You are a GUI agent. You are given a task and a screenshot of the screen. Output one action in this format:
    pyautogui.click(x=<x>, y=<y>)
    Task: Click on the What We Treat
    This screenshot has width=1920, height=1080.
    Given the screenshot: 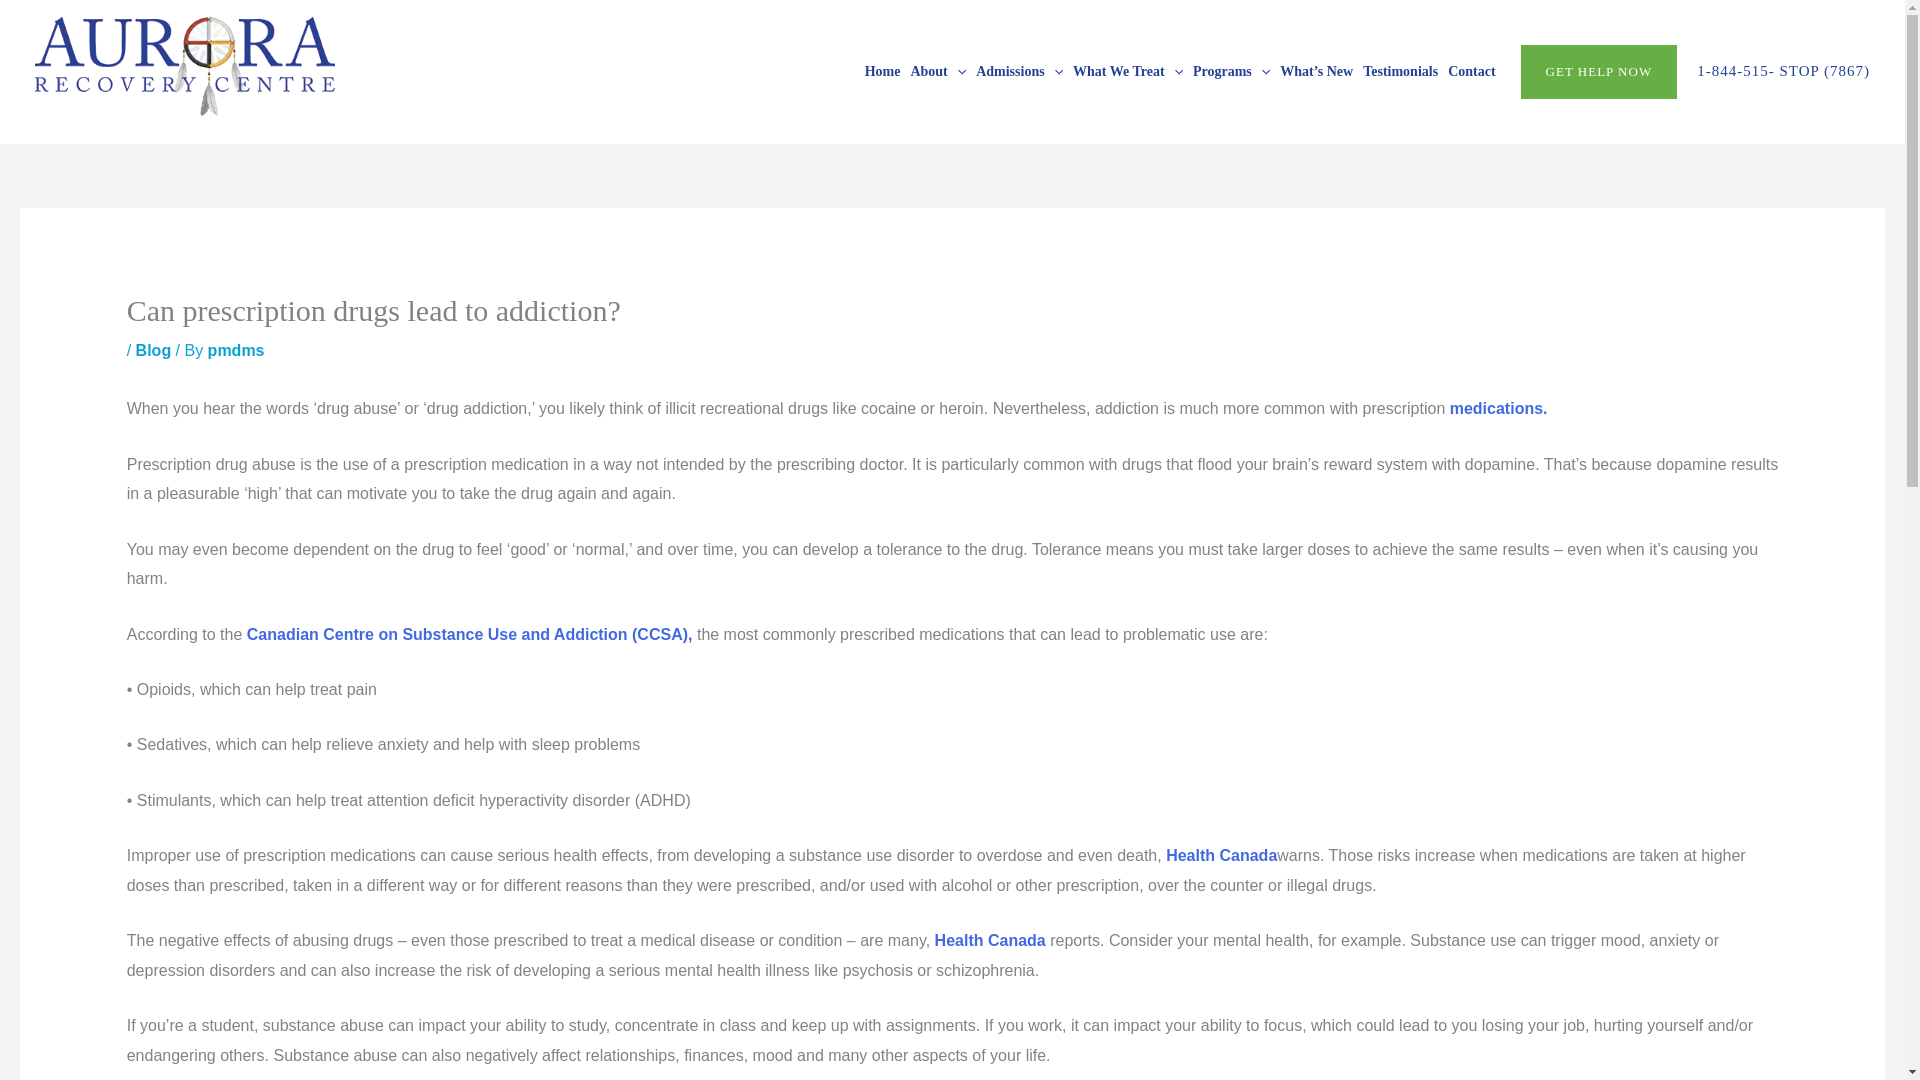 What is the action you would take?
    pyautogui.click(x=1128, y=71)
    